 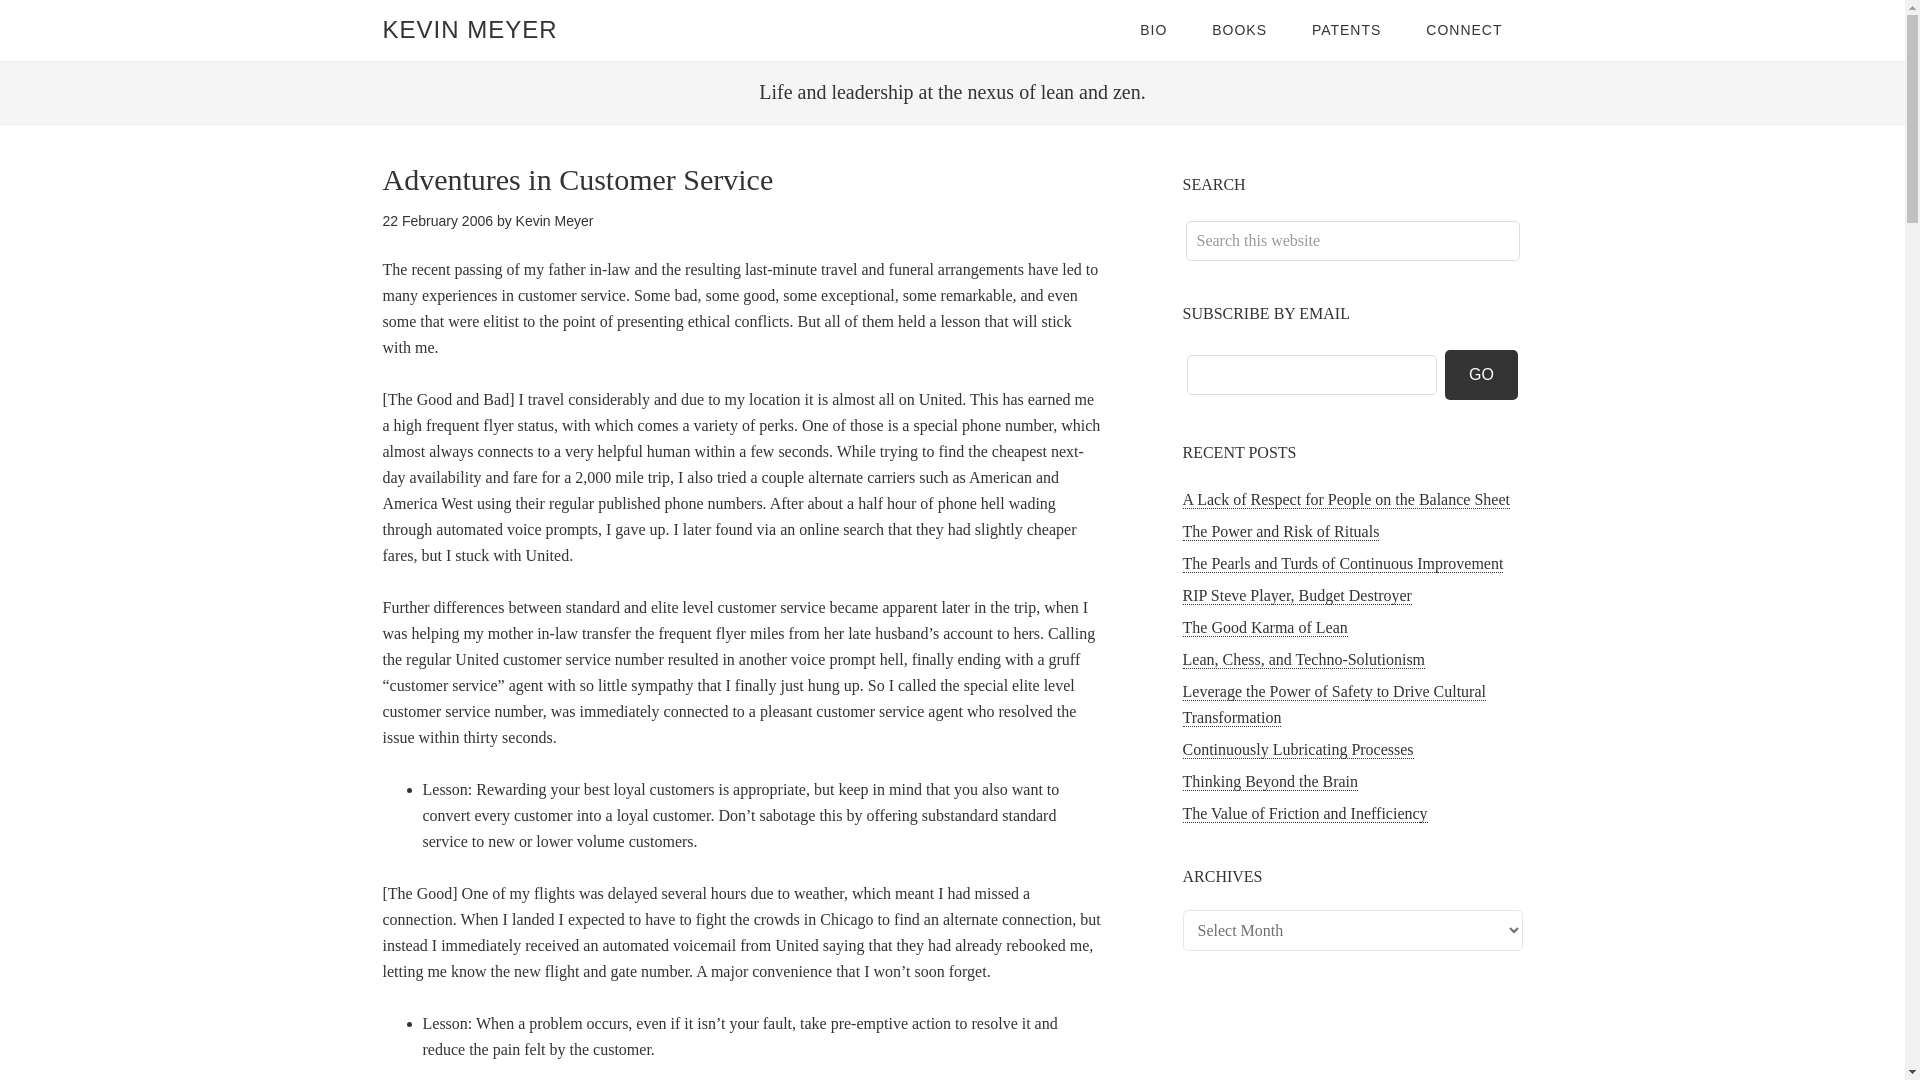 I want to click on The Good Karma of Lean, so click(x=1264, y=628).